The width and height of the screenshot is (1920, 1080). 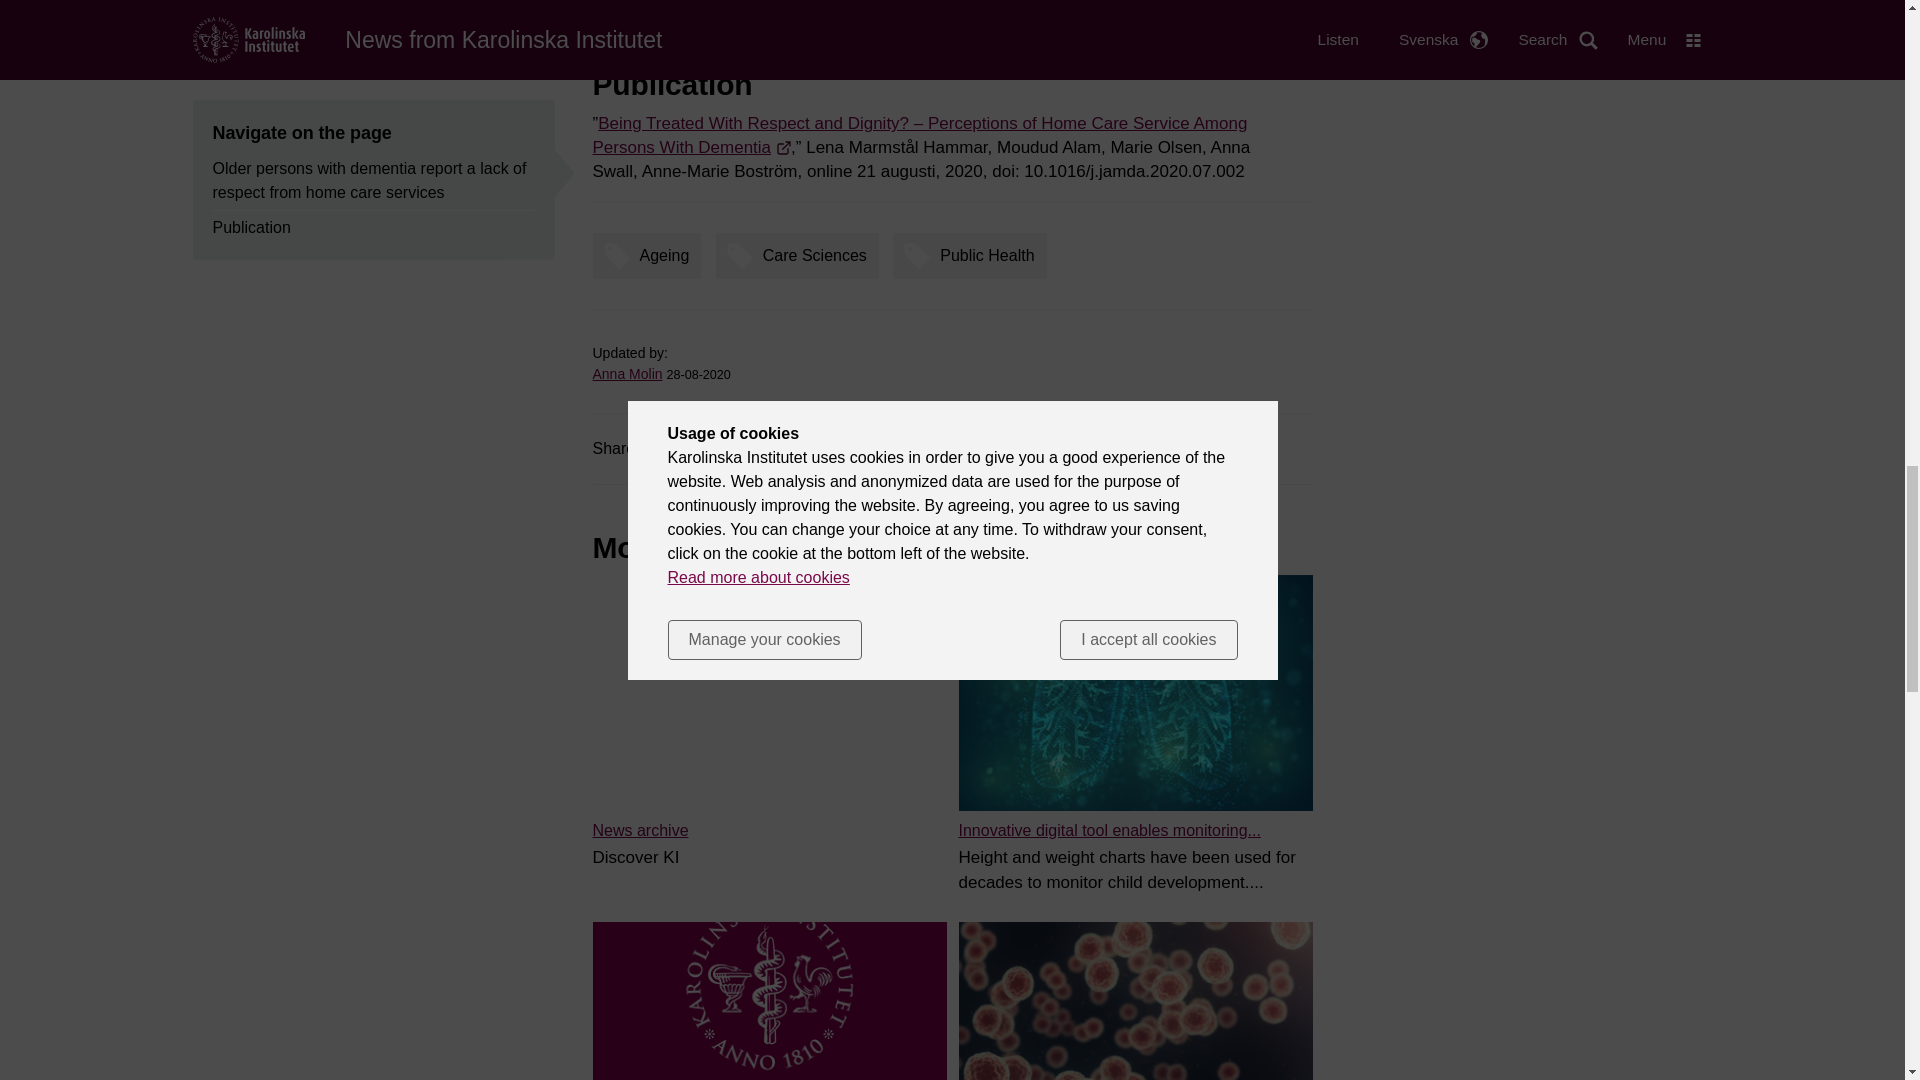 I want to click on Twitter, so click(x=760, y=448).